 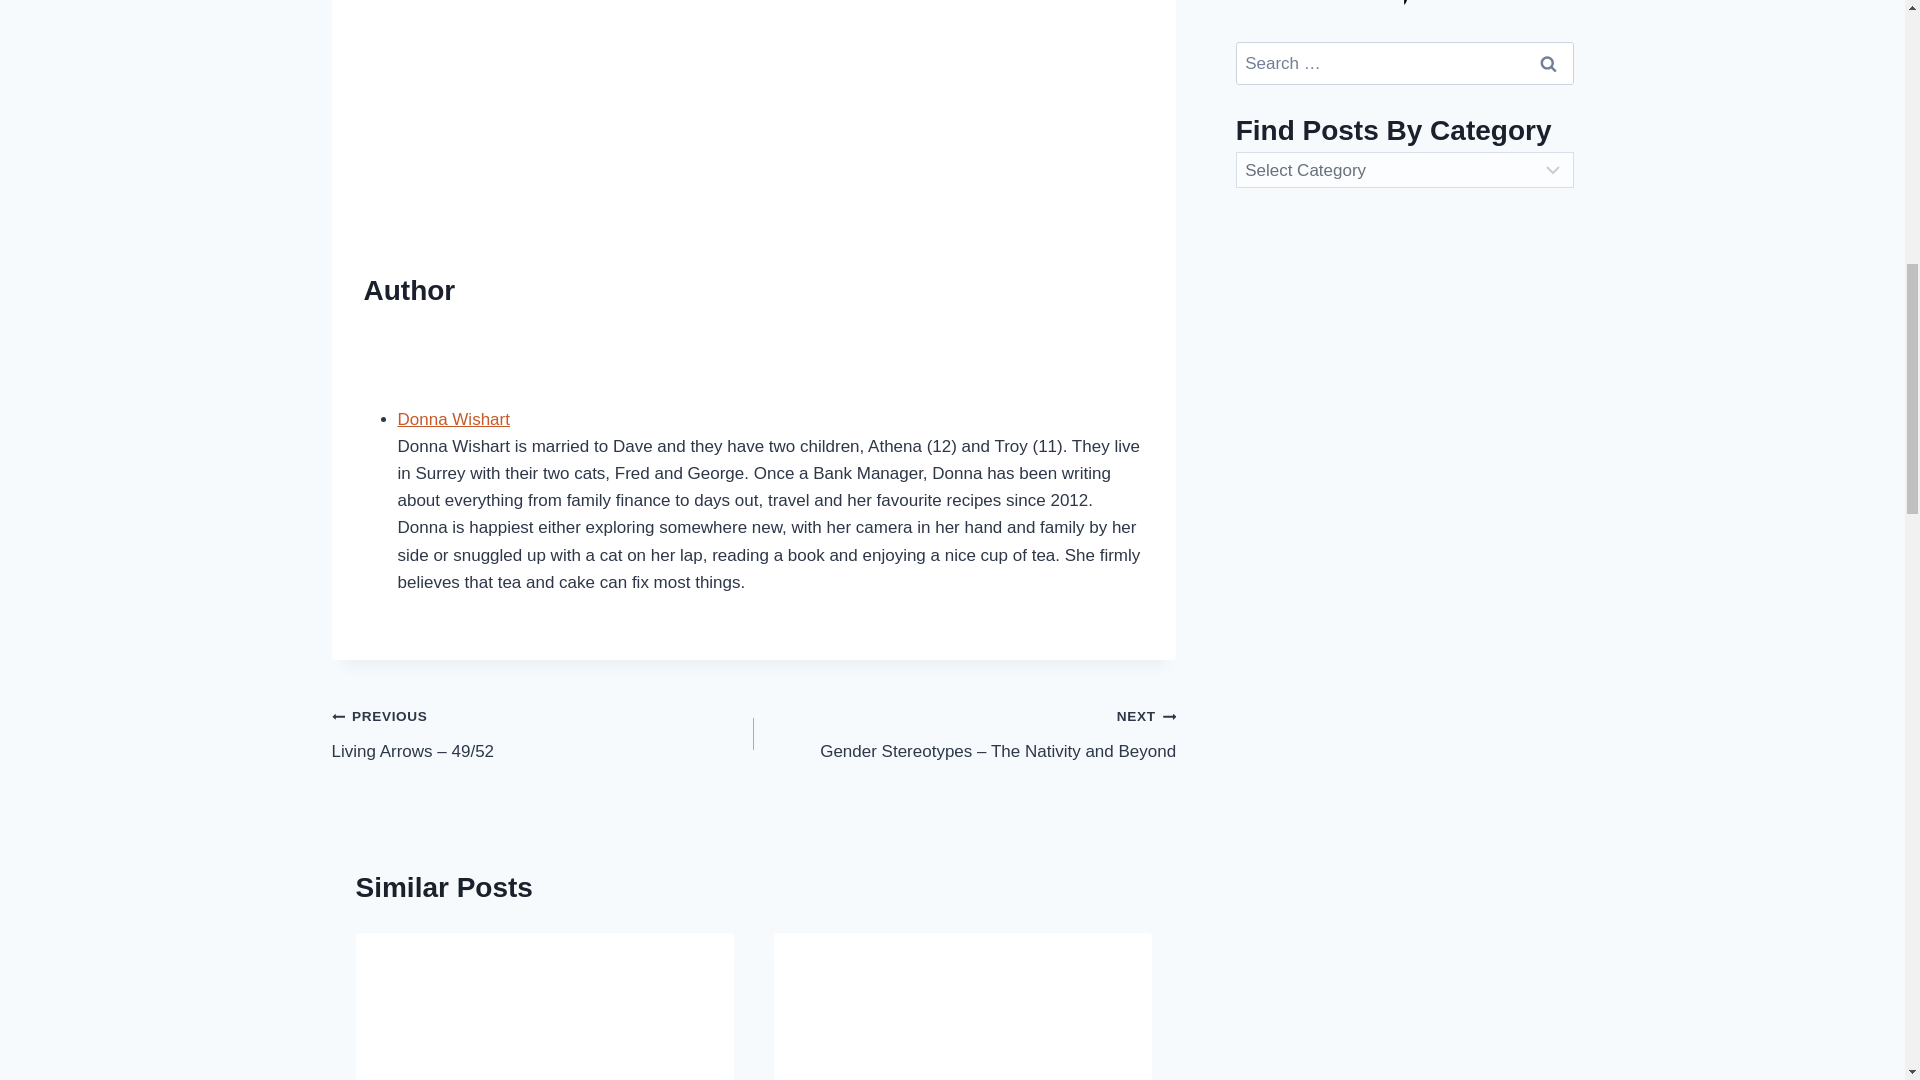 What do you see at coordinates (1549, 64) in the screenshot?
I see `Search` at bounding box center [1549, 64].